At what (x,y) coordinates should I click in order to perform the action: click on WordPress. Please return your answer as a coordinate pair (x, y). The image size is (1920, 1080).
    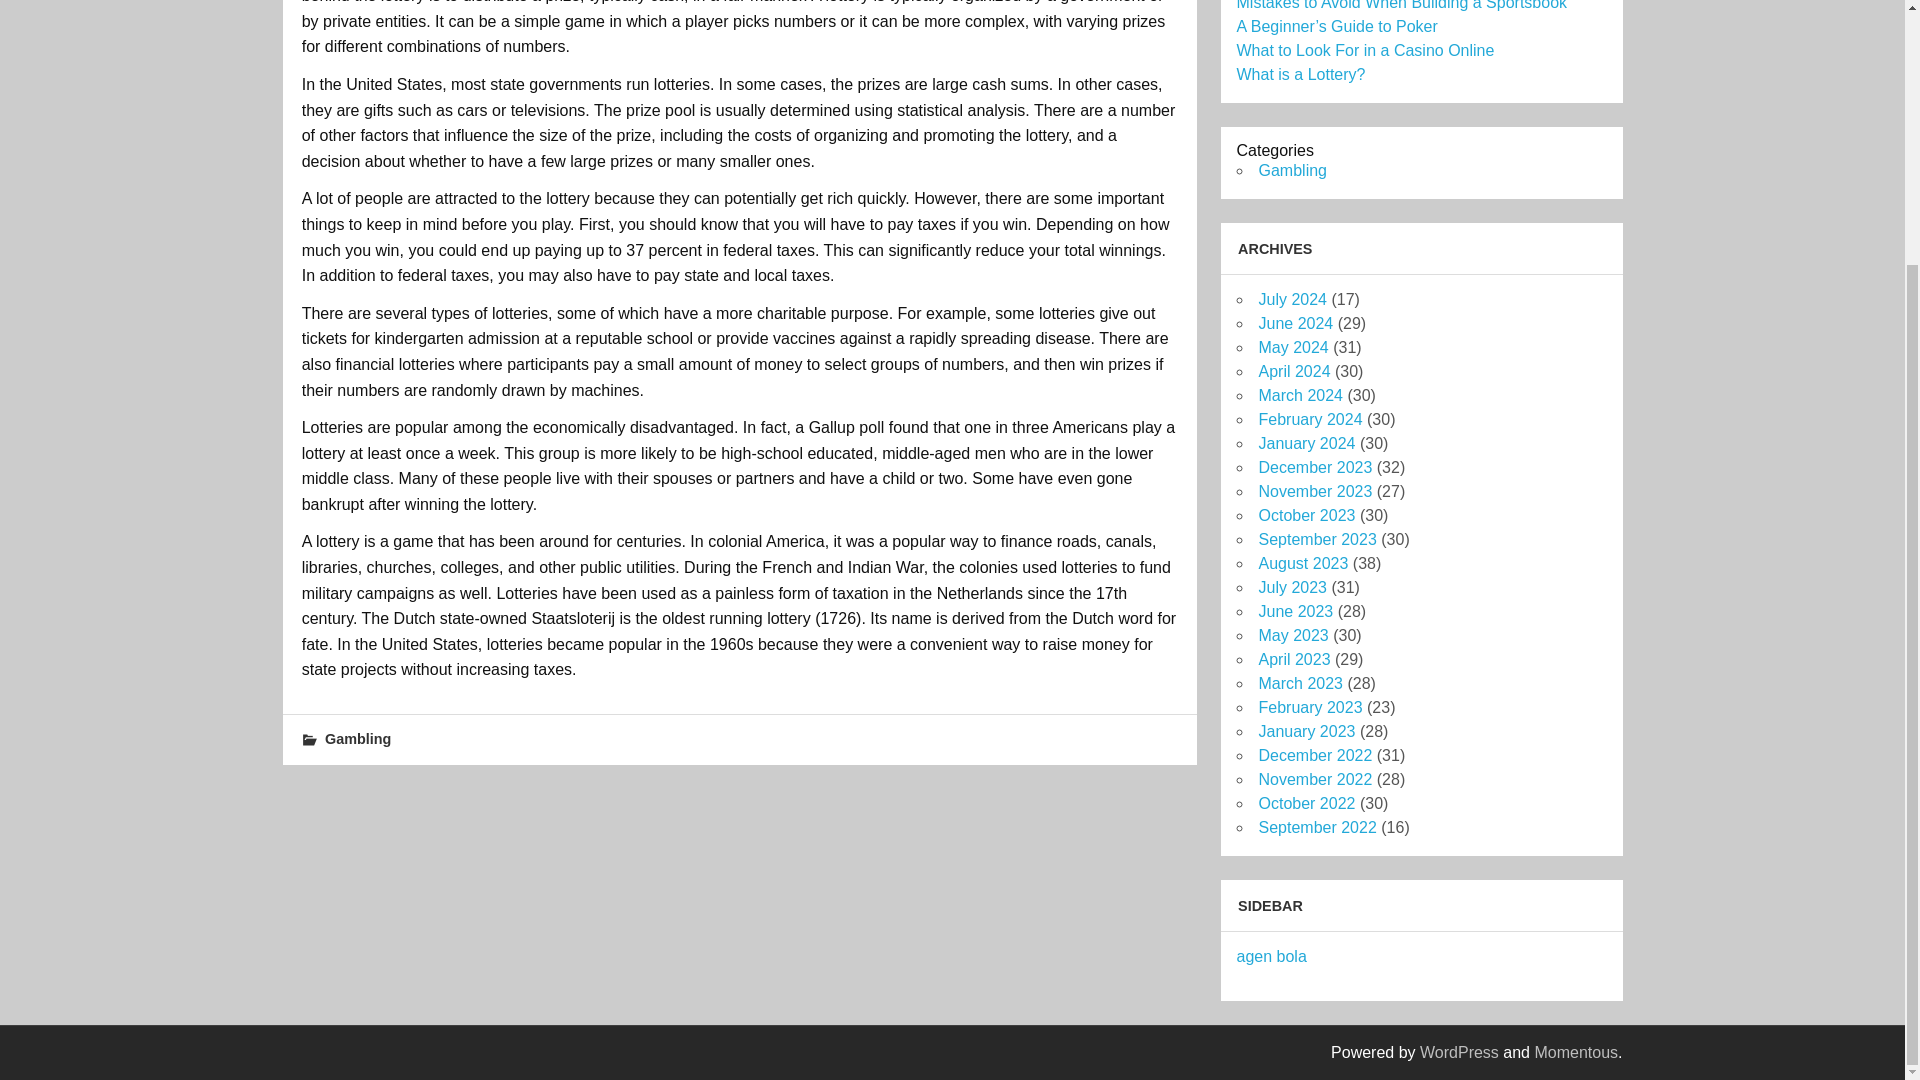
    Looking at the image, I should click on (1460, 1052).